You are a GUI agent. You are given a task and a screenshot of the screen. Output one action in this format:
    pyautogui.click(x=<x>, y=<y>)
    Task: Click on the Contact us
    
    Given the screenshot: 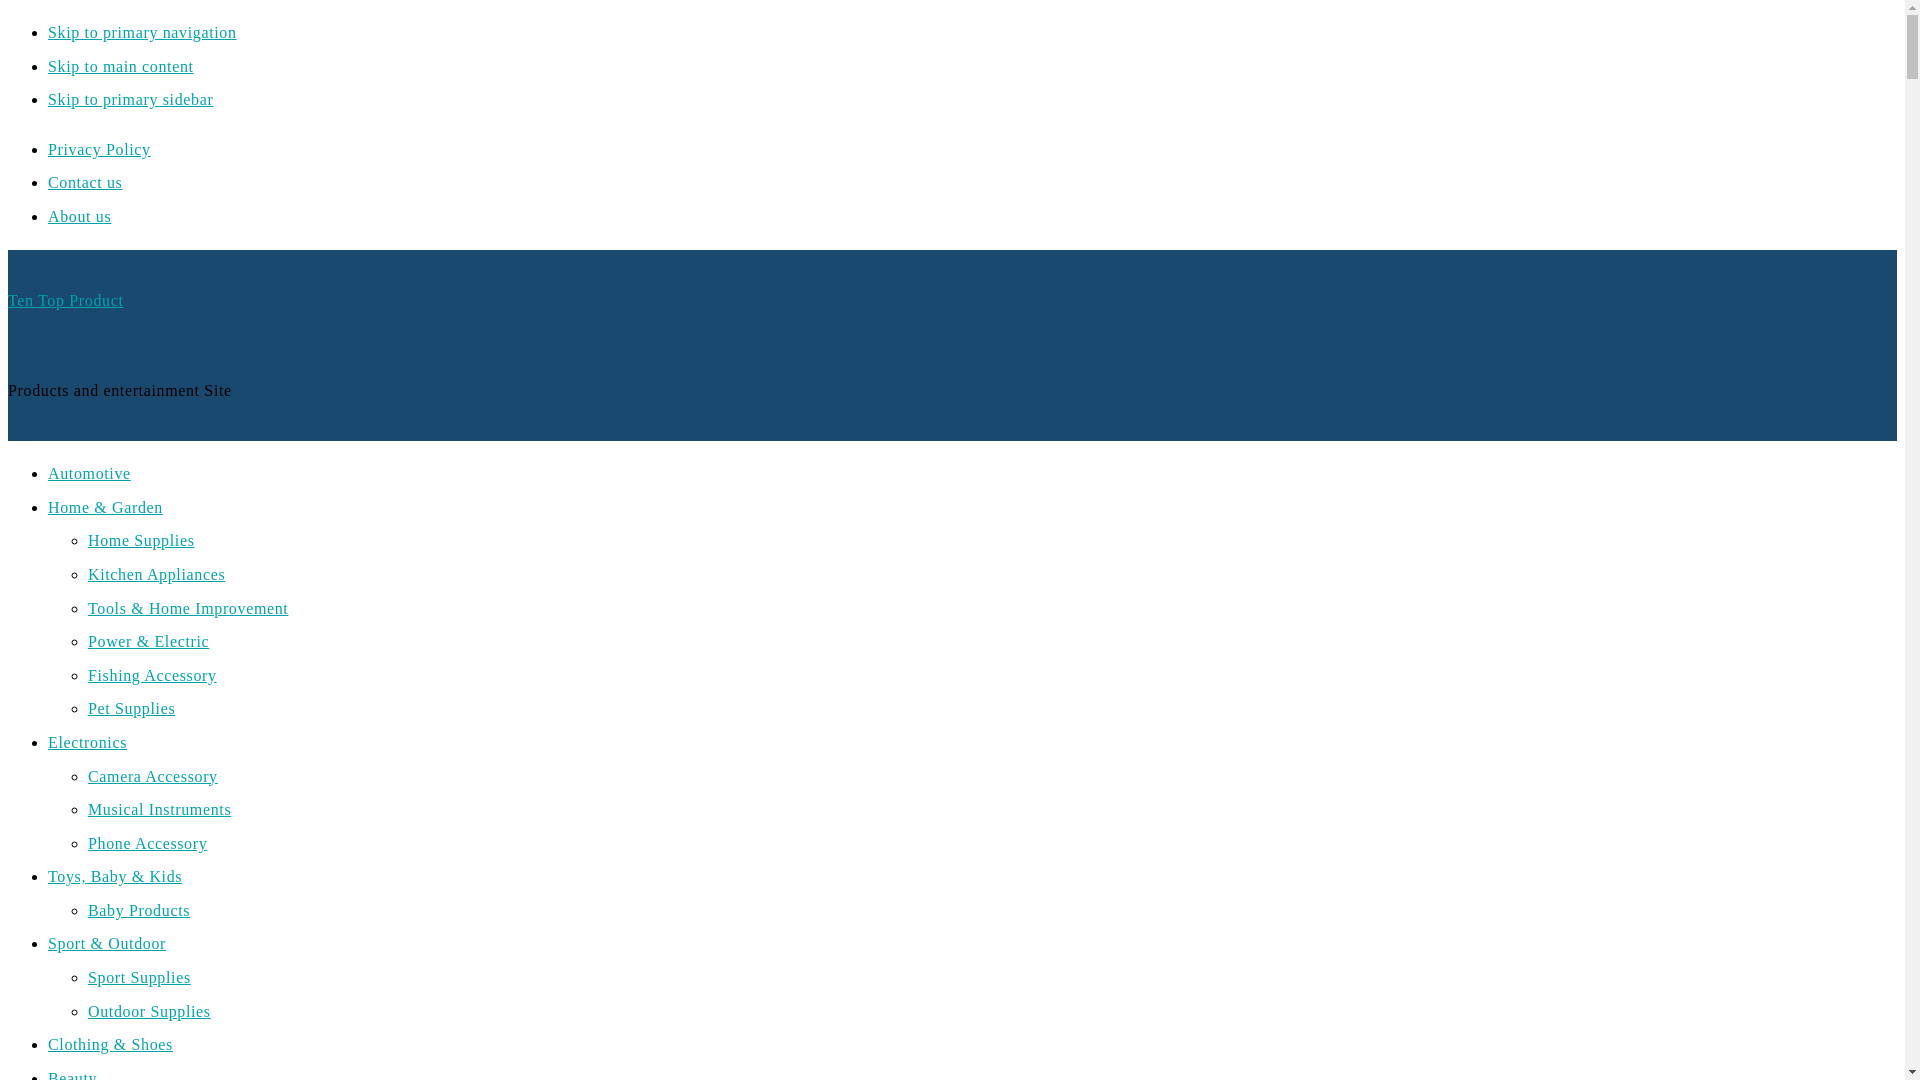 What is the action you would take?
    pyautogui.click(x=85, y=182)
    